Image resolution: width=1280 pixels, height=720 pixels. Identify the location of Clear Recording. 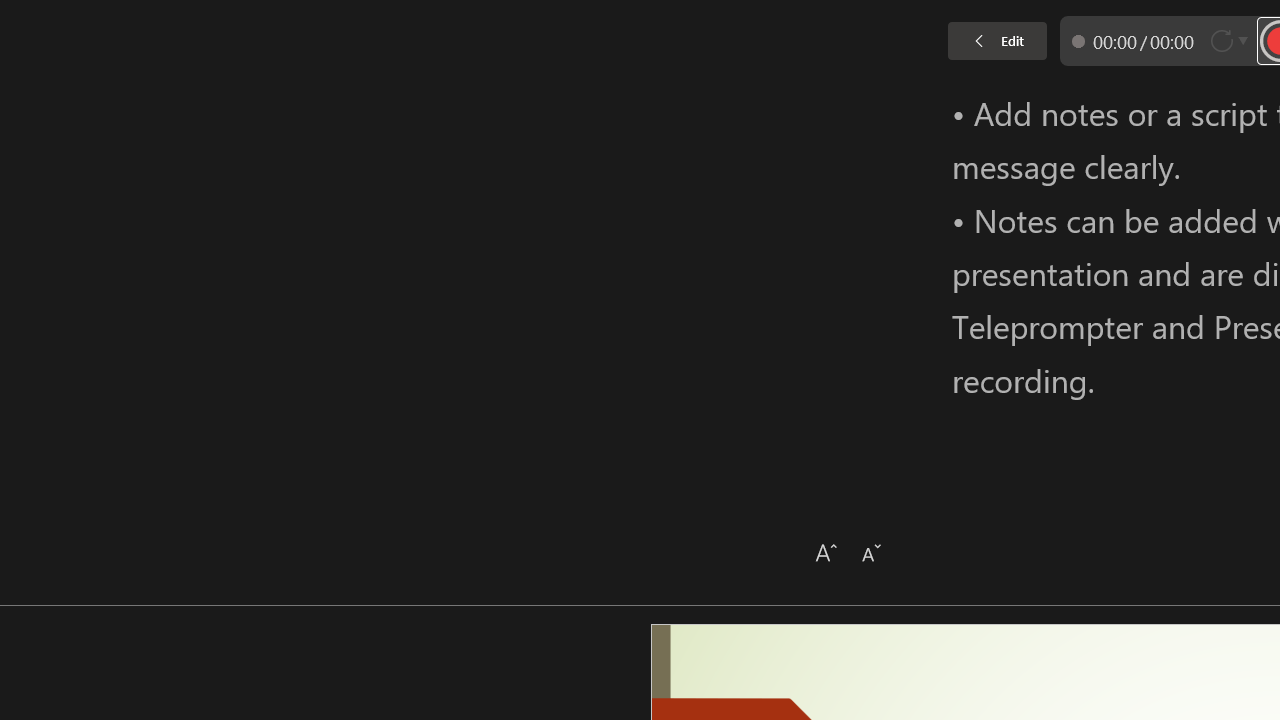
(412, 102).